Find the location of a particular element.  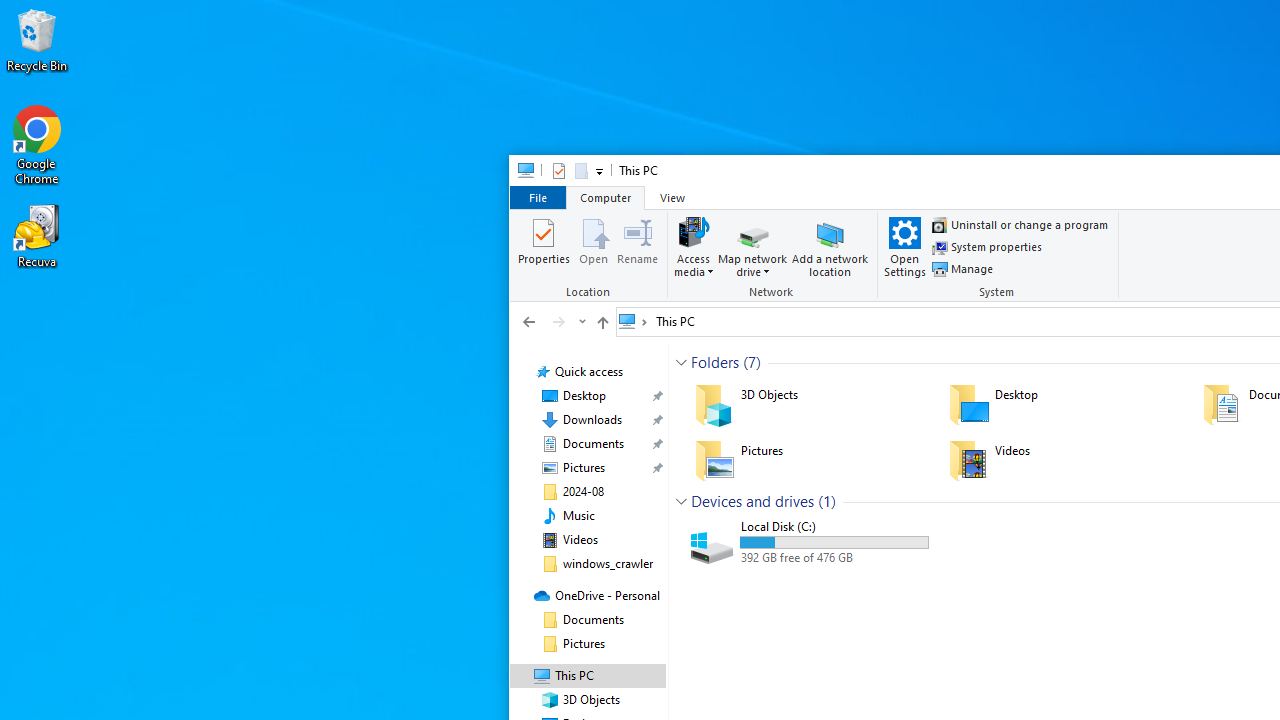

Videos is located at coordinates (1062, 460).